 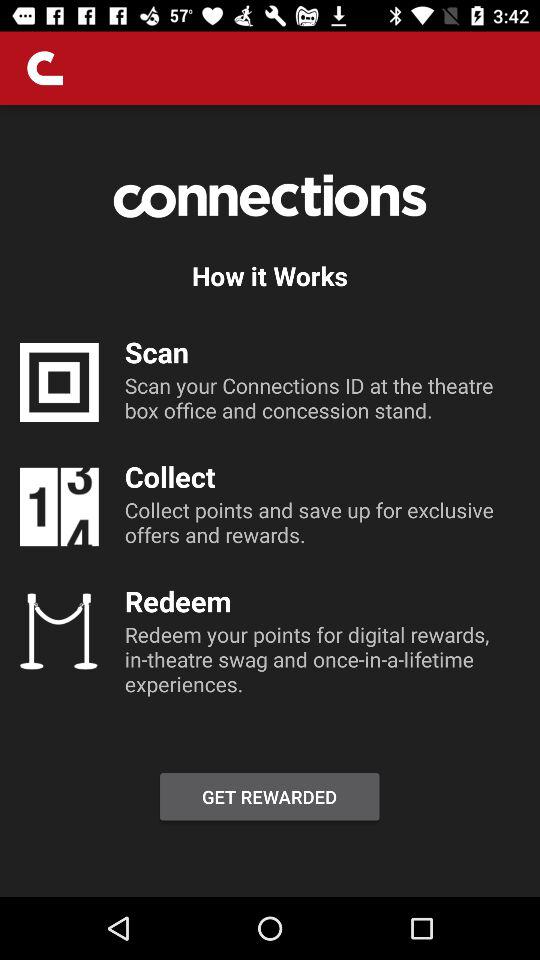 What do you see at coordinates (269, 796) in the screenshot?
I see `launch item below redeem your points item` at bounding box center [269, 796].